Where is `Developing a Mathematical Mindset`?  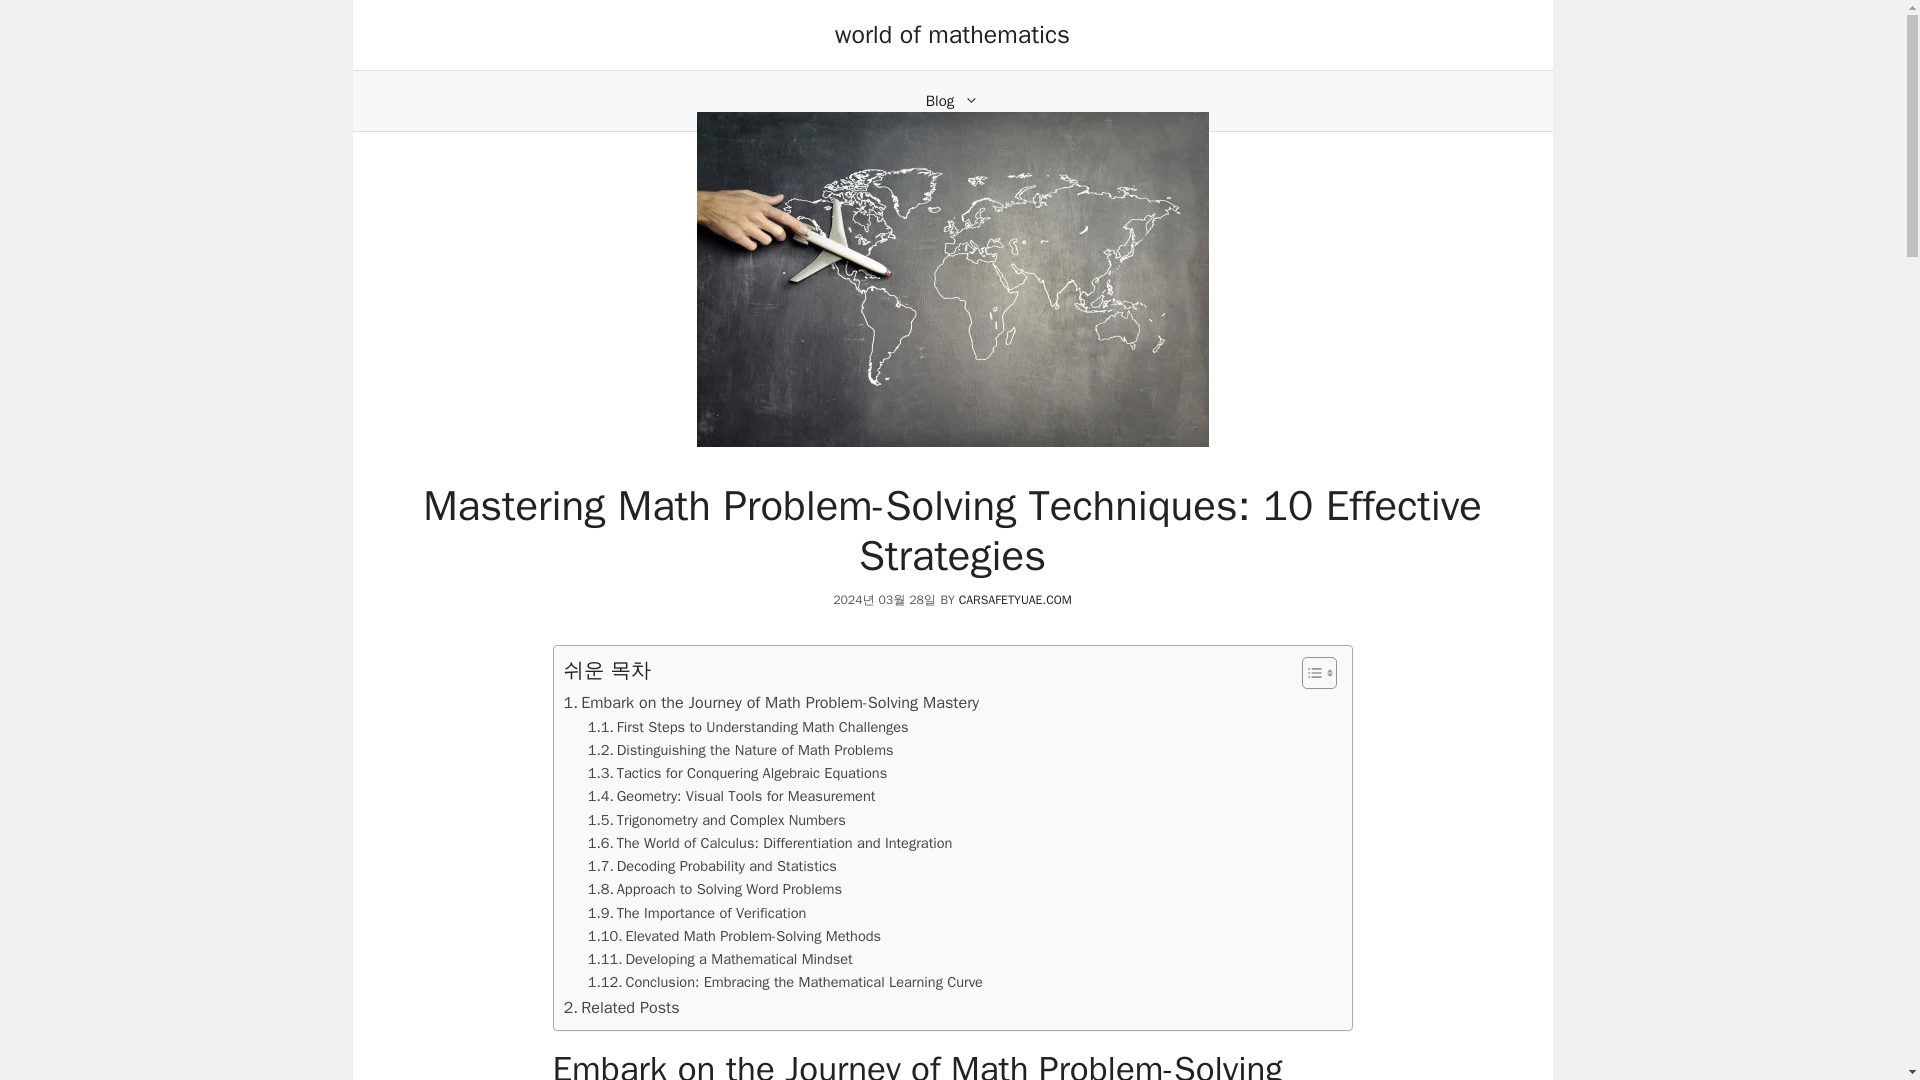 Developing a Mathematical Mindset is located at coordinates (720, 959).